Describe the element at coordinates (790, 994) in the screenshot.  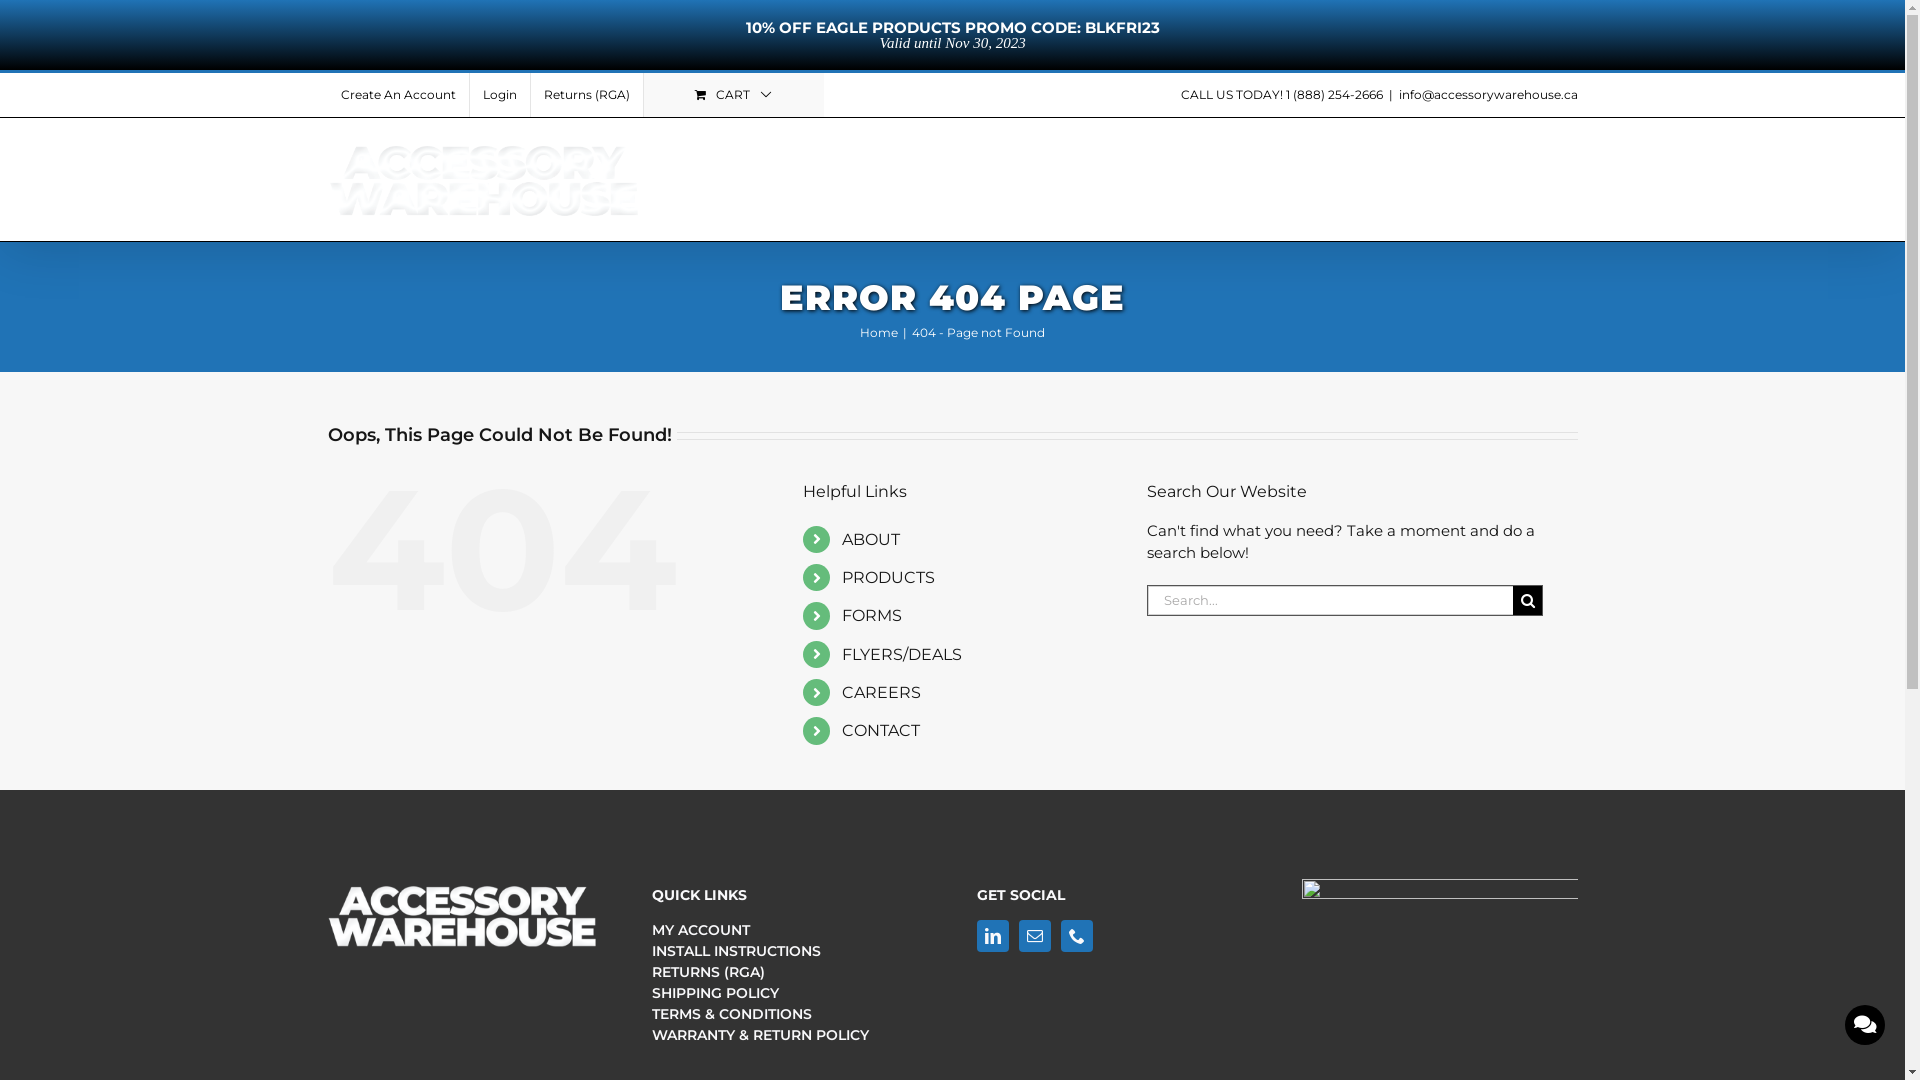
I see `SHIPPING POLICY` at that location.